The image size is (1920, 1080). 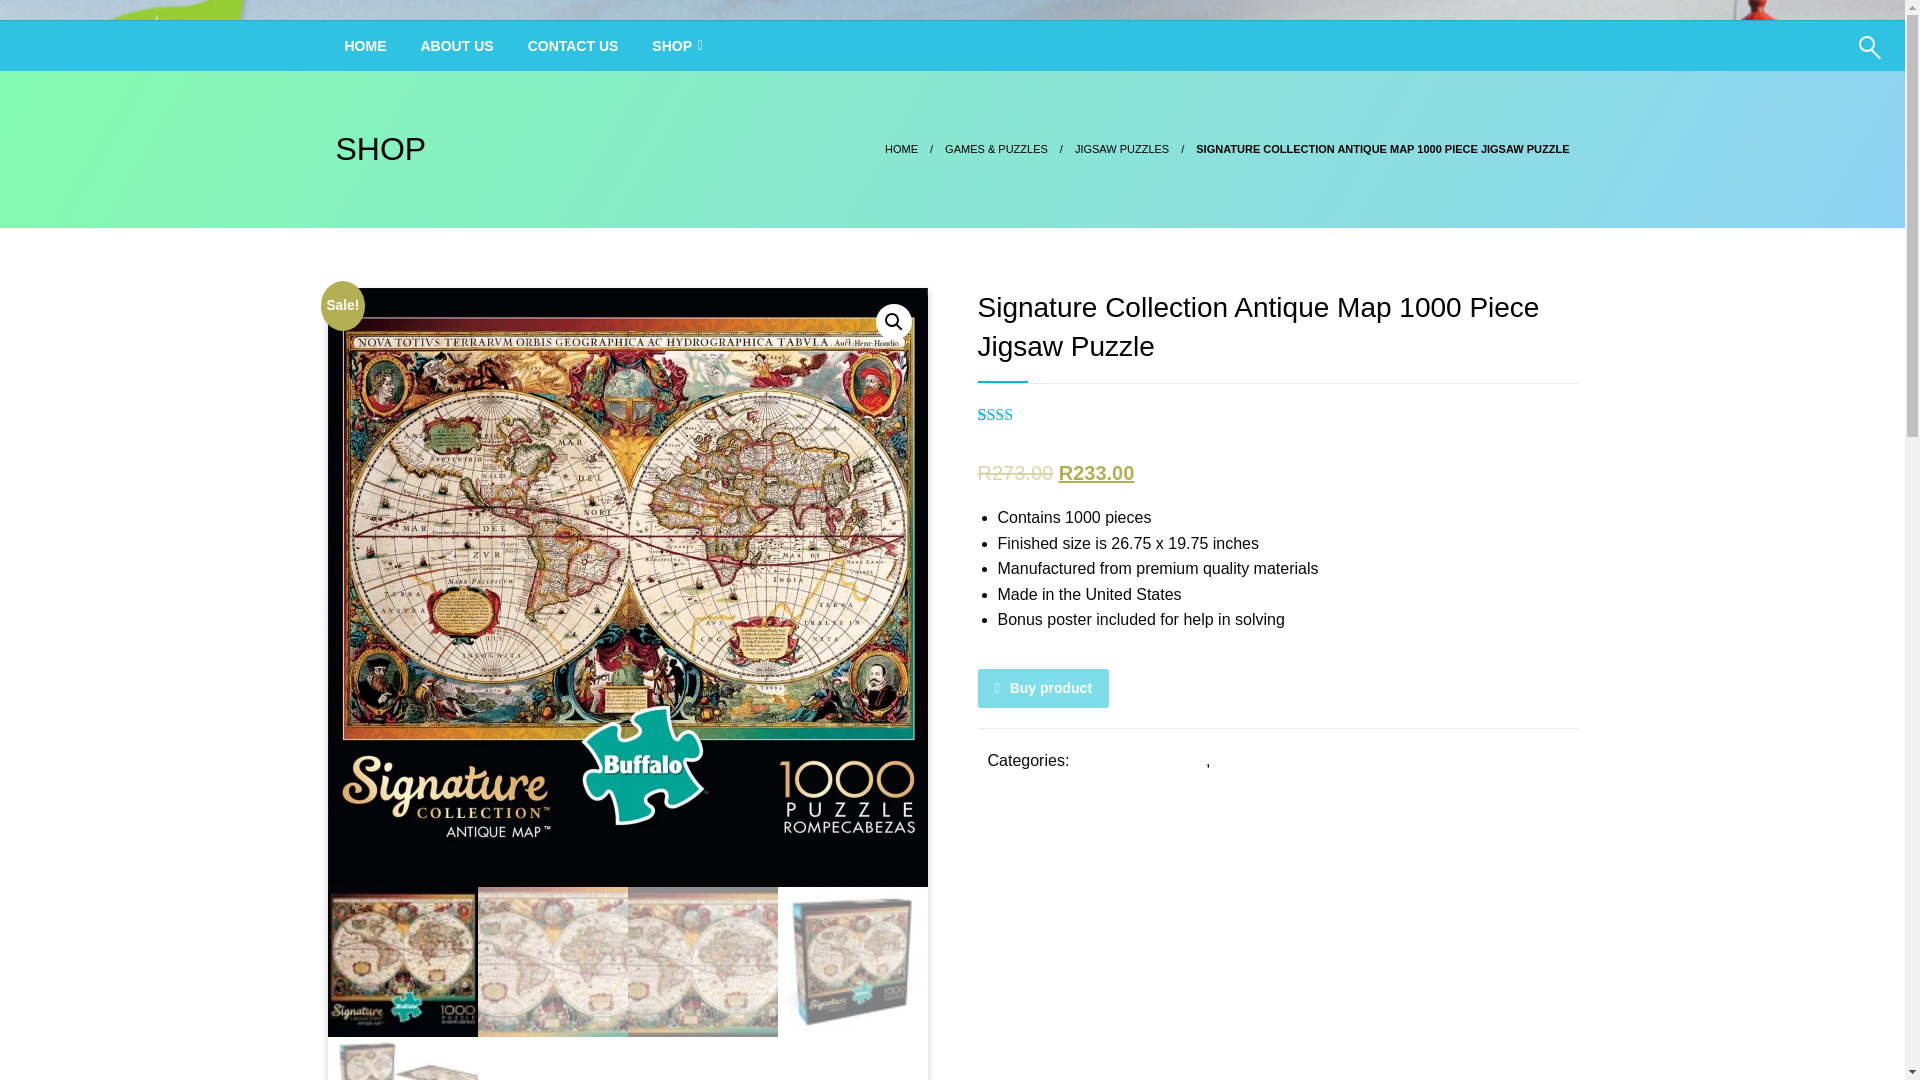 What do you see at coordinates (1043, 688) in the screenshot?
I see `Buy product` at bounding box center [1043, 688].